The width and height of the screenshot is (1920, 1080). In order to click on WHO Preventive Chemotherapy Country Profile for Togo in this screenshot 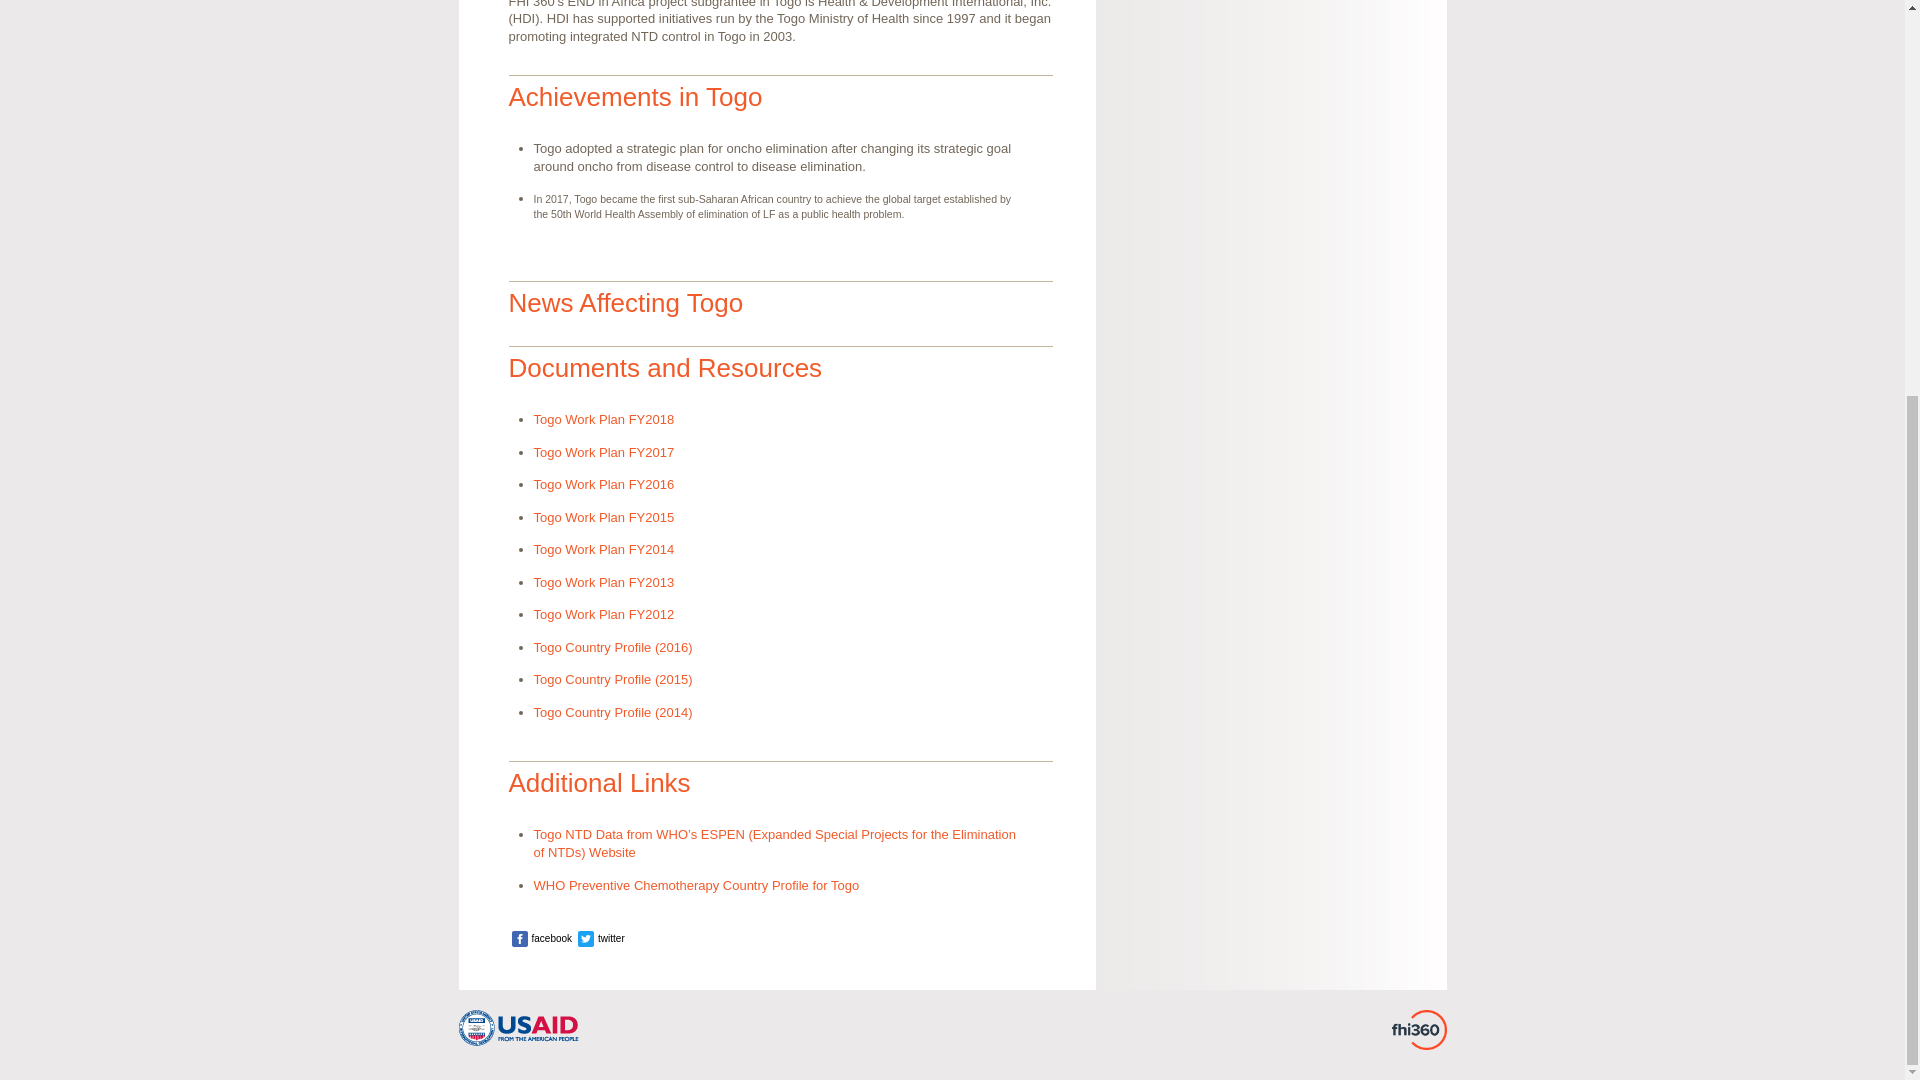, I will do `click(696, 886)`.